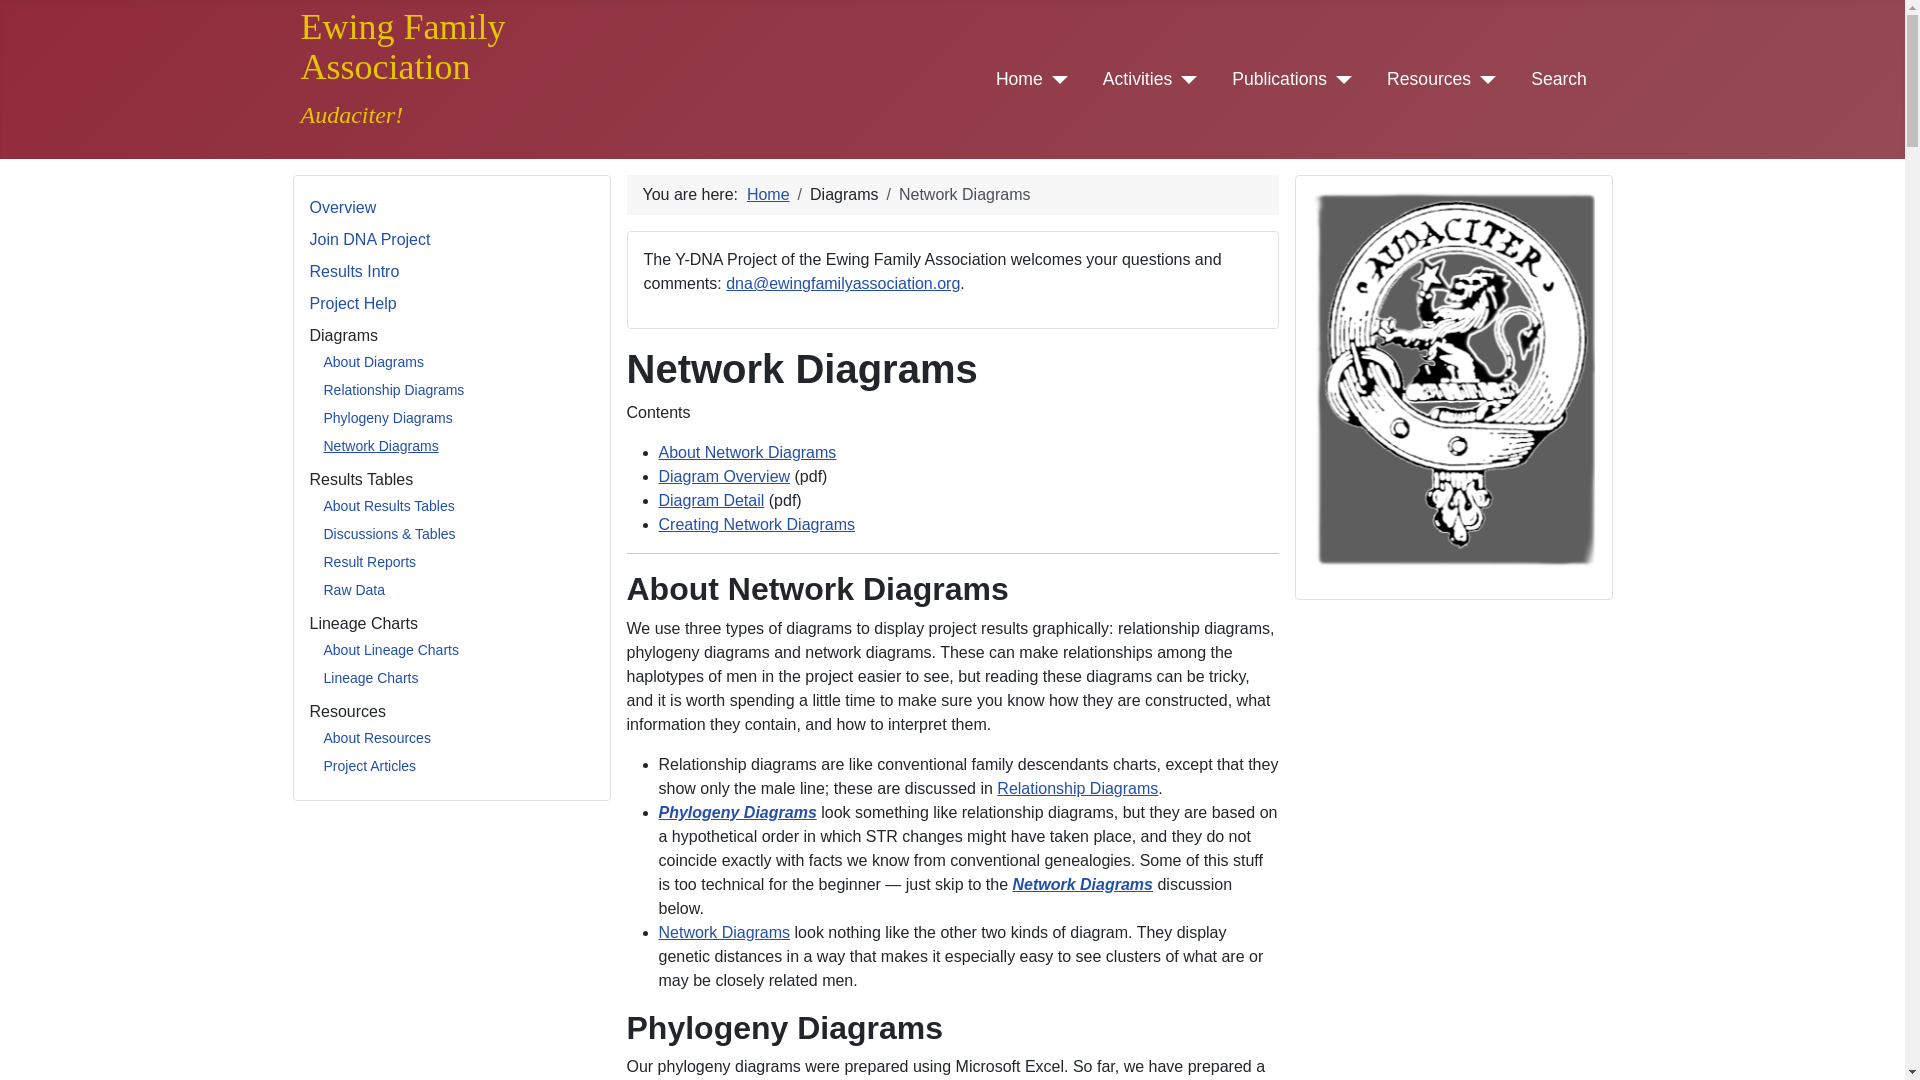  What do you see at coordinates (342, 207) in the screenshot?
I see `Overview` at bounding box center [342, 207].